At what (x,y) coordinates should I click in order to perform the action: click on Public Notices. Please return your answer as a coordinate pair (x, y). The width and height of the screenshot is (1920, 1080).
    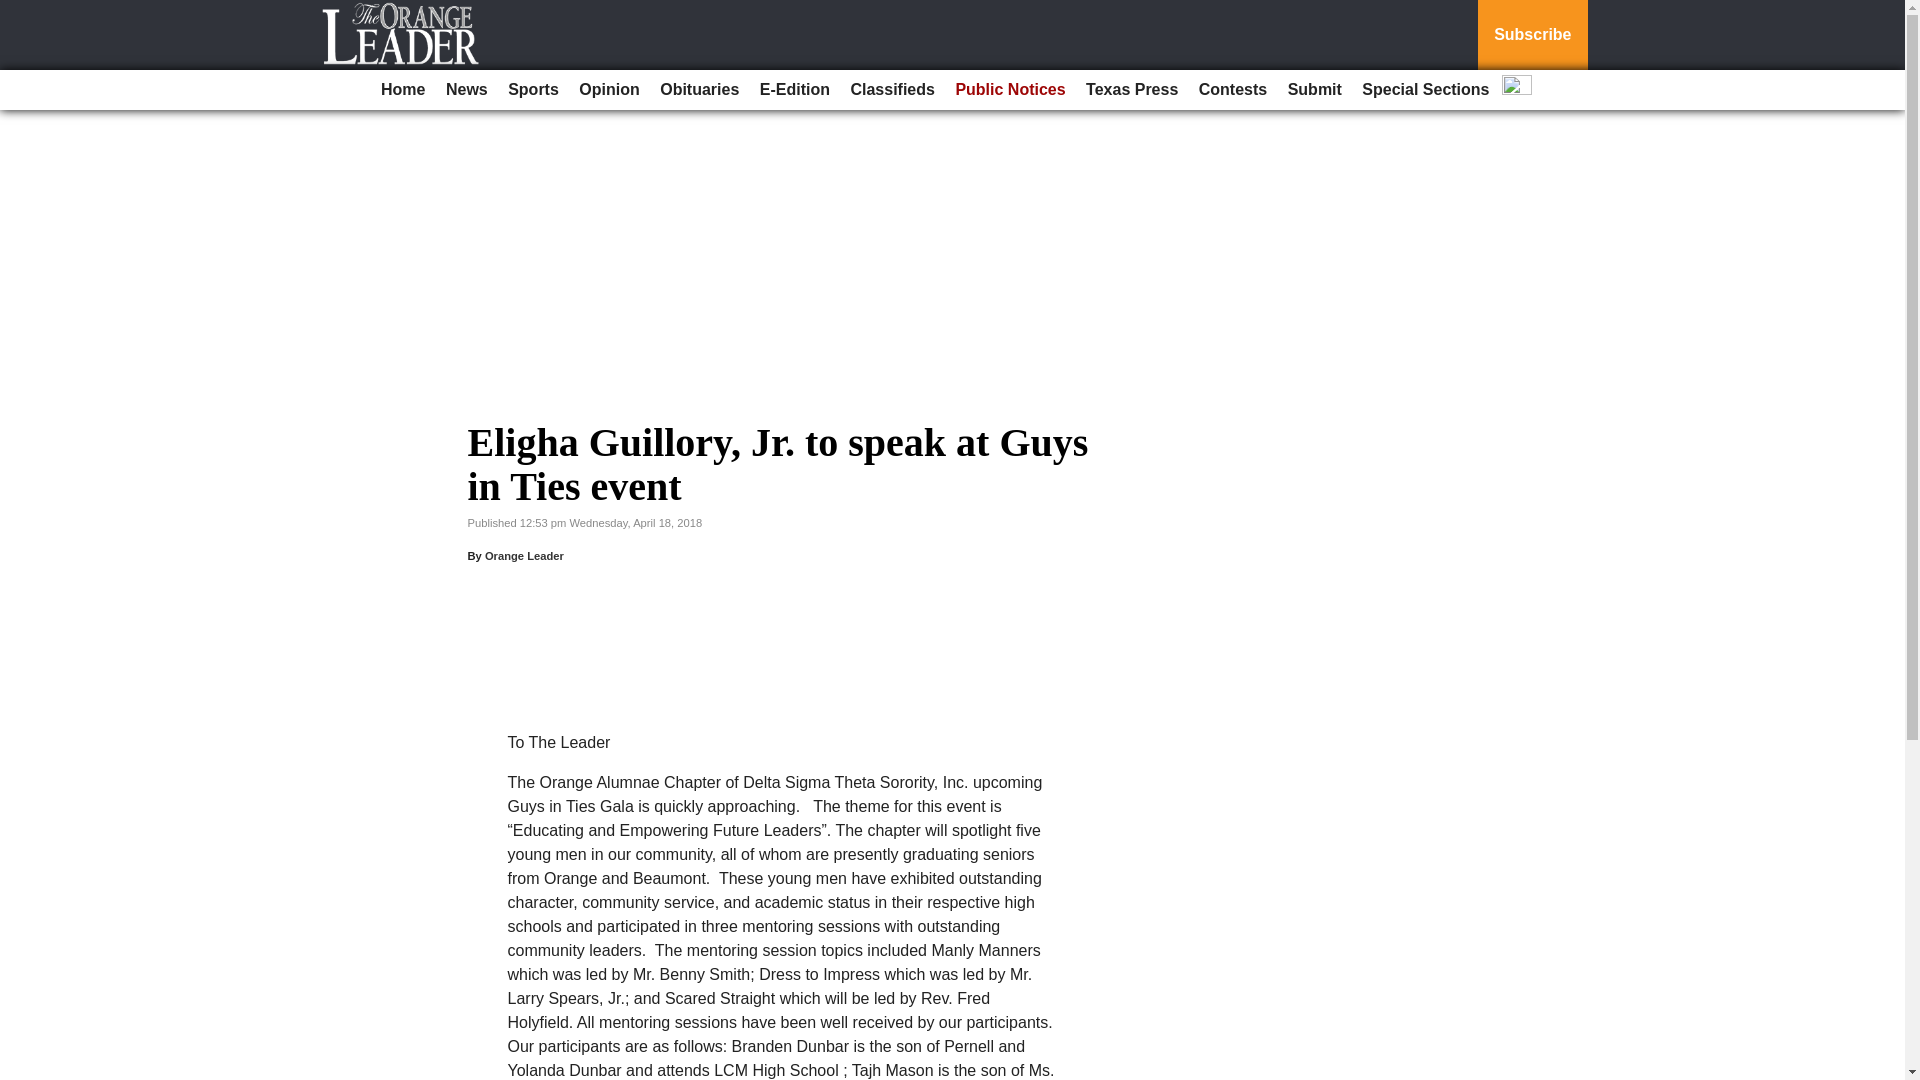
    Looking at the image, I should click on (1010, 90).